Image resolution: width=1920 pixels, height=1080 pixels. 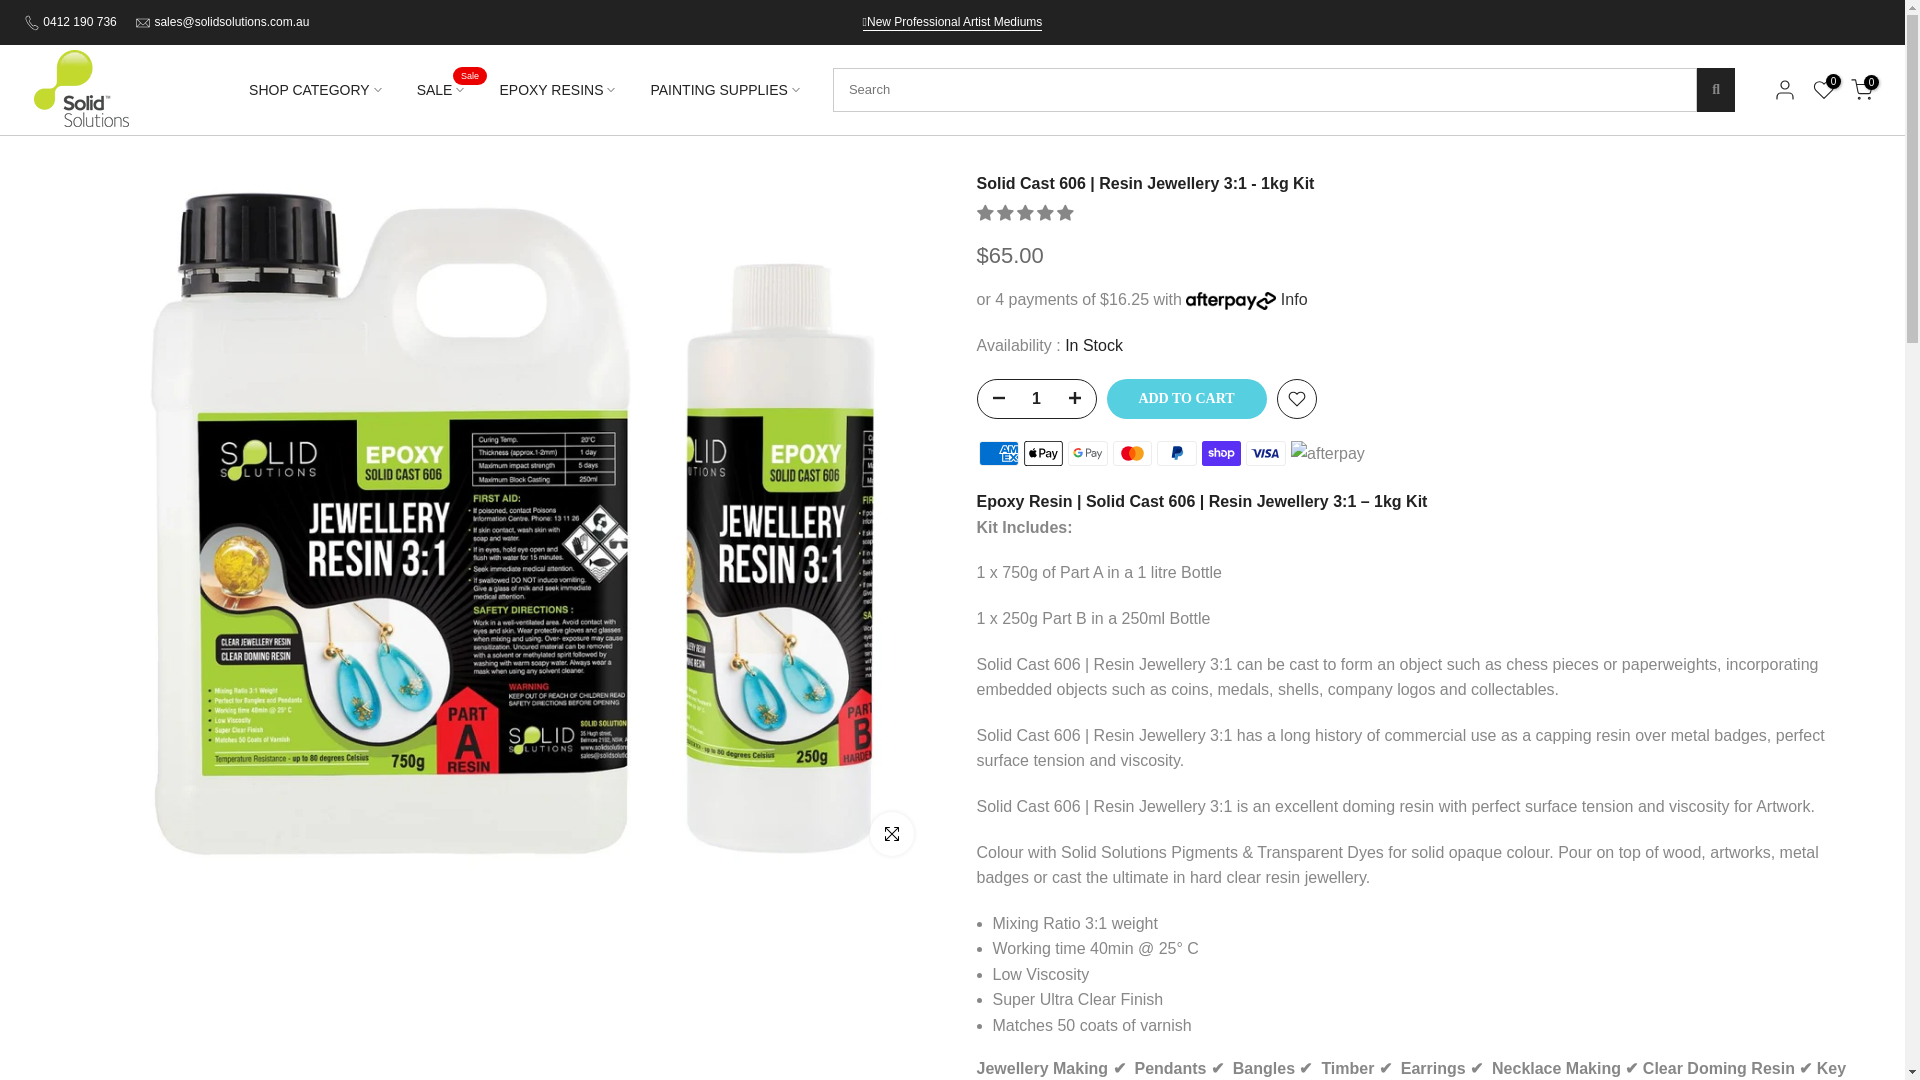 What do you see at coordinates (557, 89) in the screenshot?
I see `EPOXY RESINS` at bounding box center [557, 89].